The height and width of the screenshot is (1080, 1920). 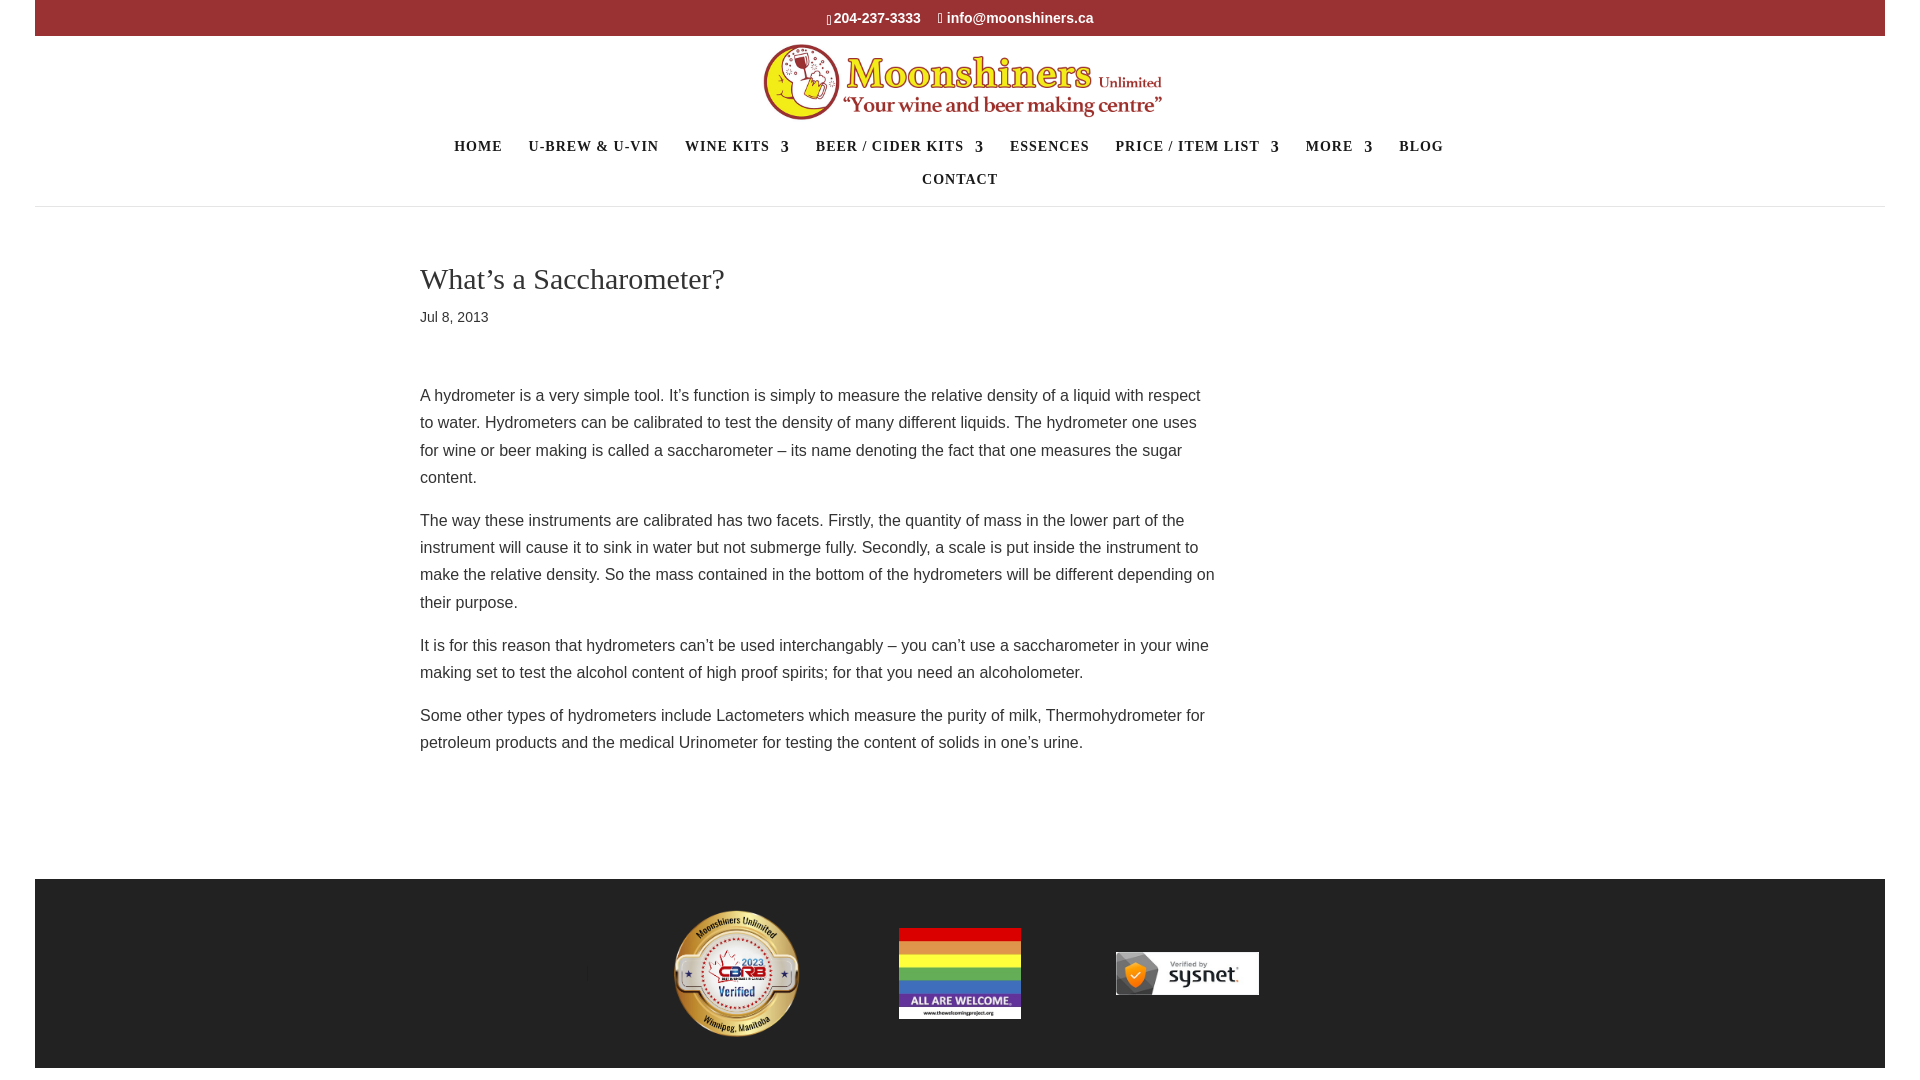 What do you see at coordinates (732, 973) in the screenshot?
I see `2023 CBRB Inc. Moonshiners Unlimited Badge` at bounding box center [732, 973].